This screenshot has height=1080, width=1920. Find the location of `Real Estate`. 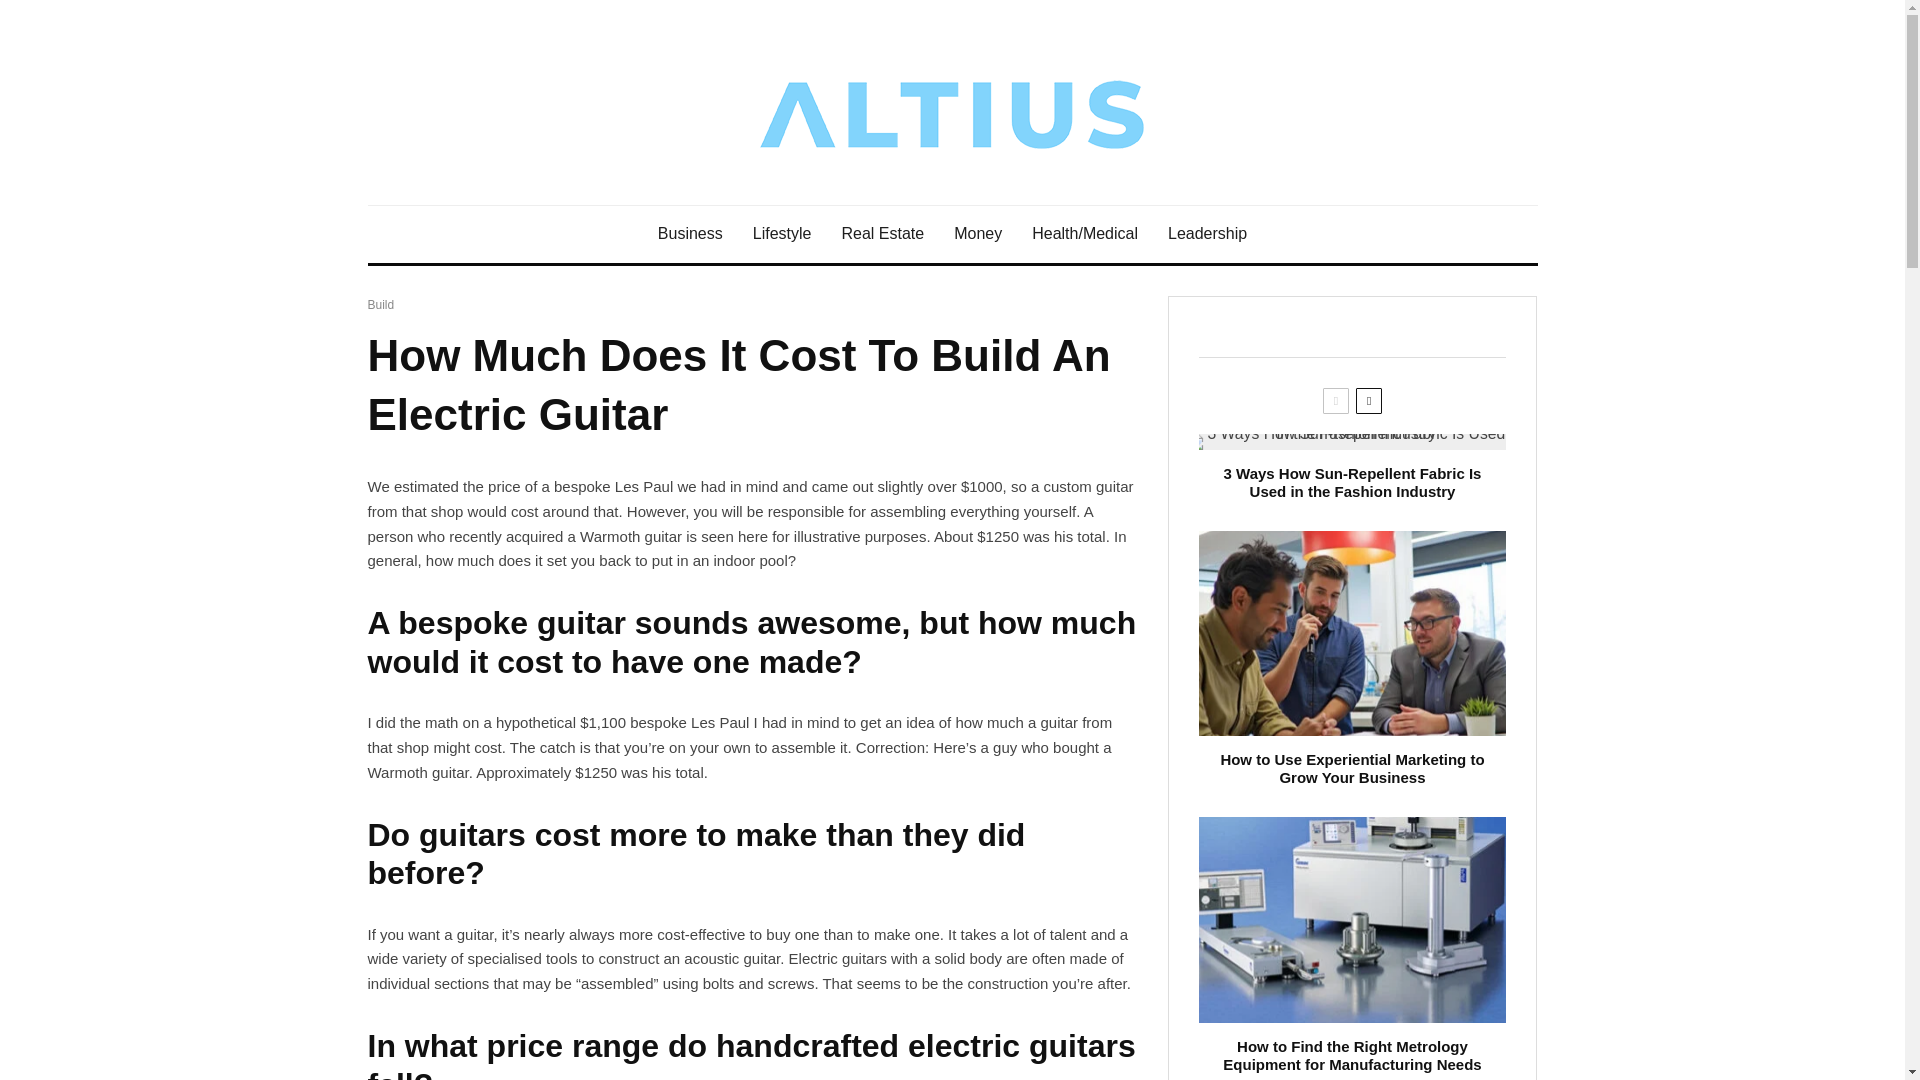

Real Estate is located at coordinates (882, 234).